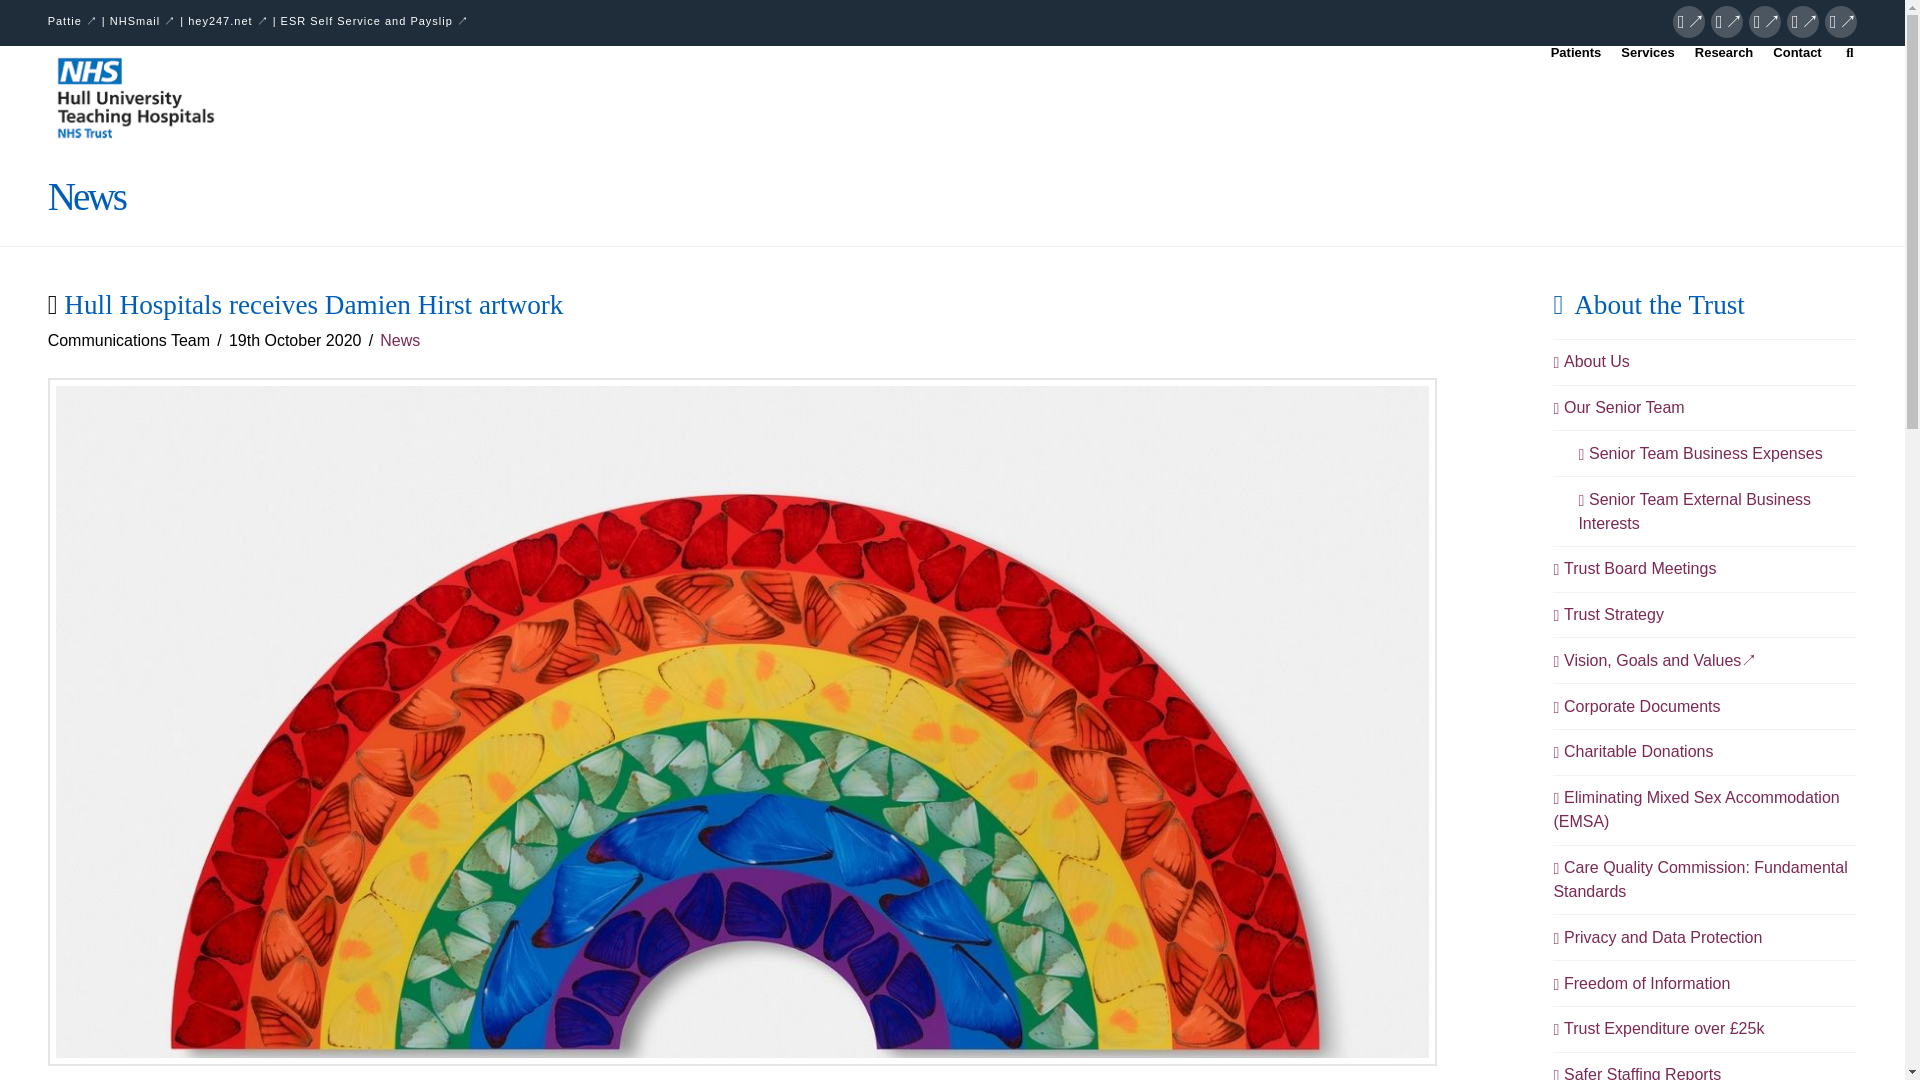  What do you see at coordinates (1802, 22) in the screenshot?
I see `YouTube` at bounding box center [1802, 22].